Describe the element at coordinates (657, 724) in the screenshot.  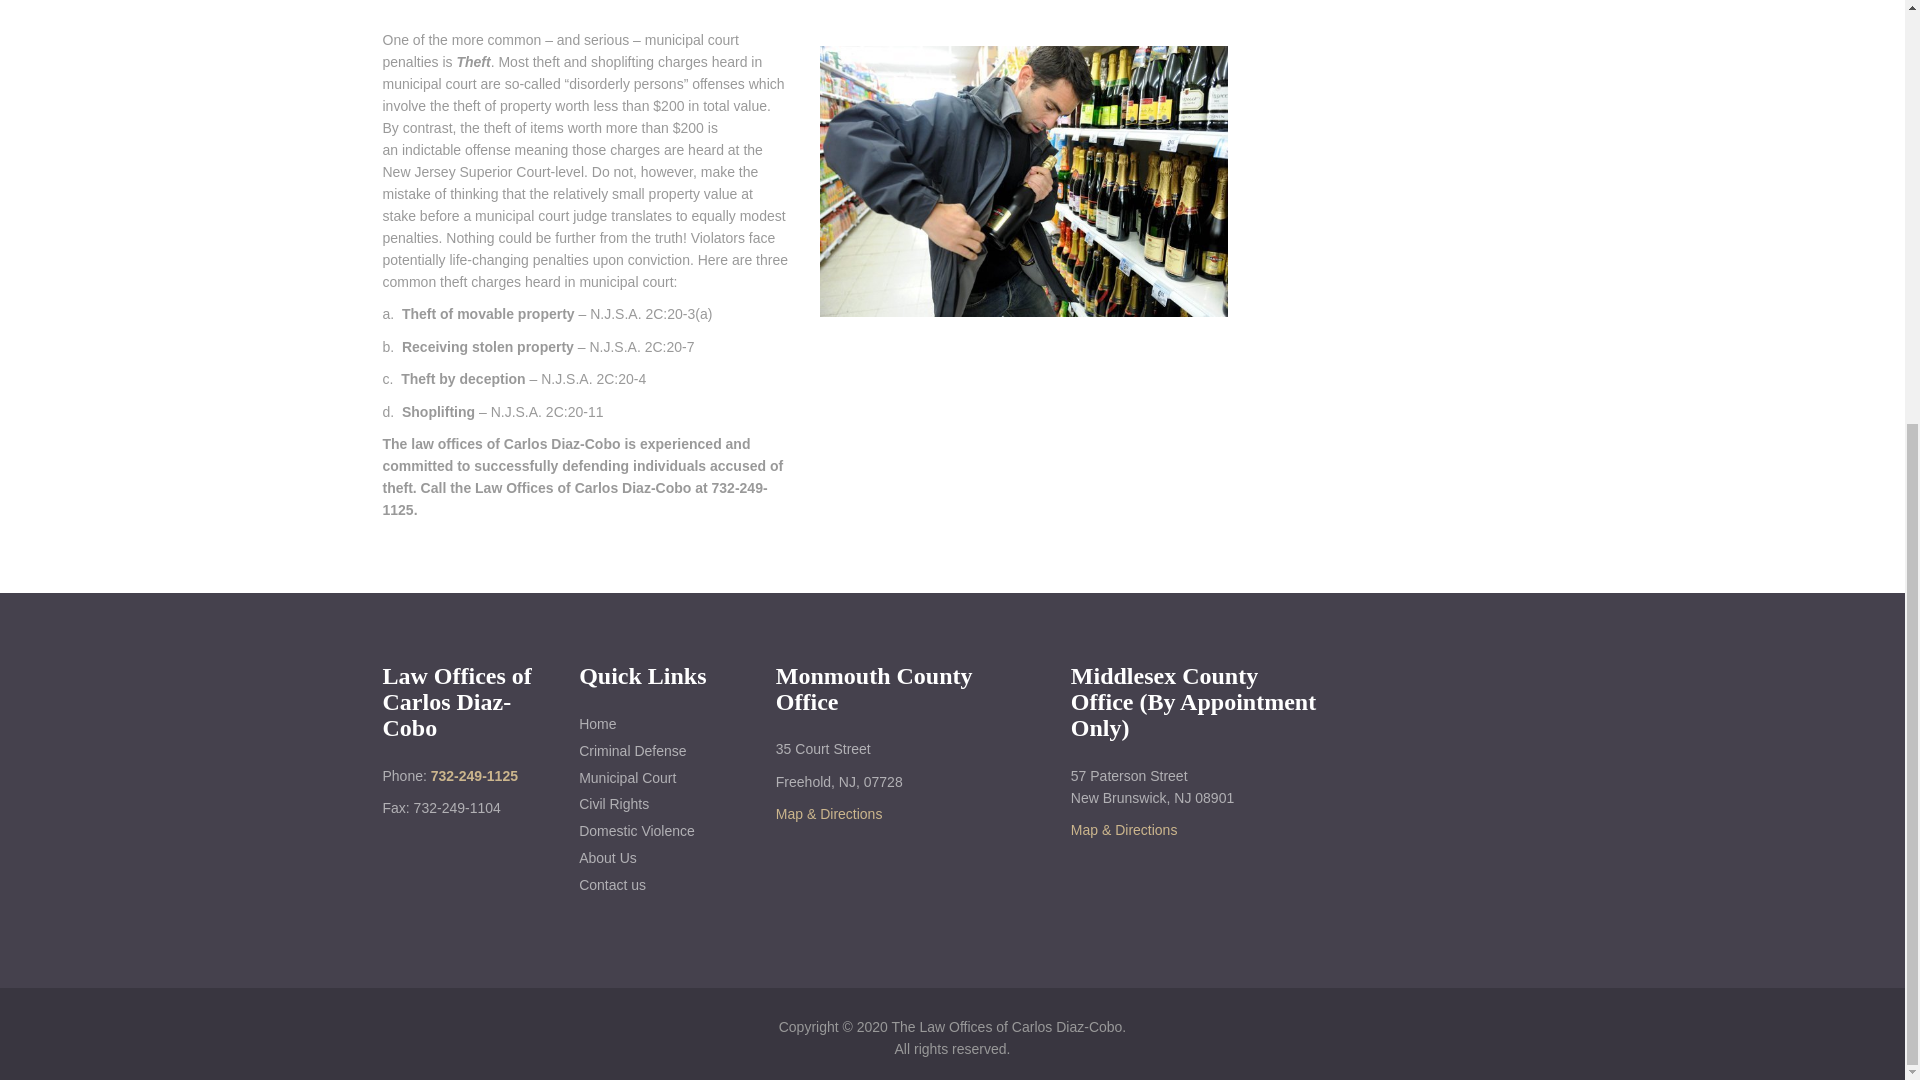
I see `Home` at that location.